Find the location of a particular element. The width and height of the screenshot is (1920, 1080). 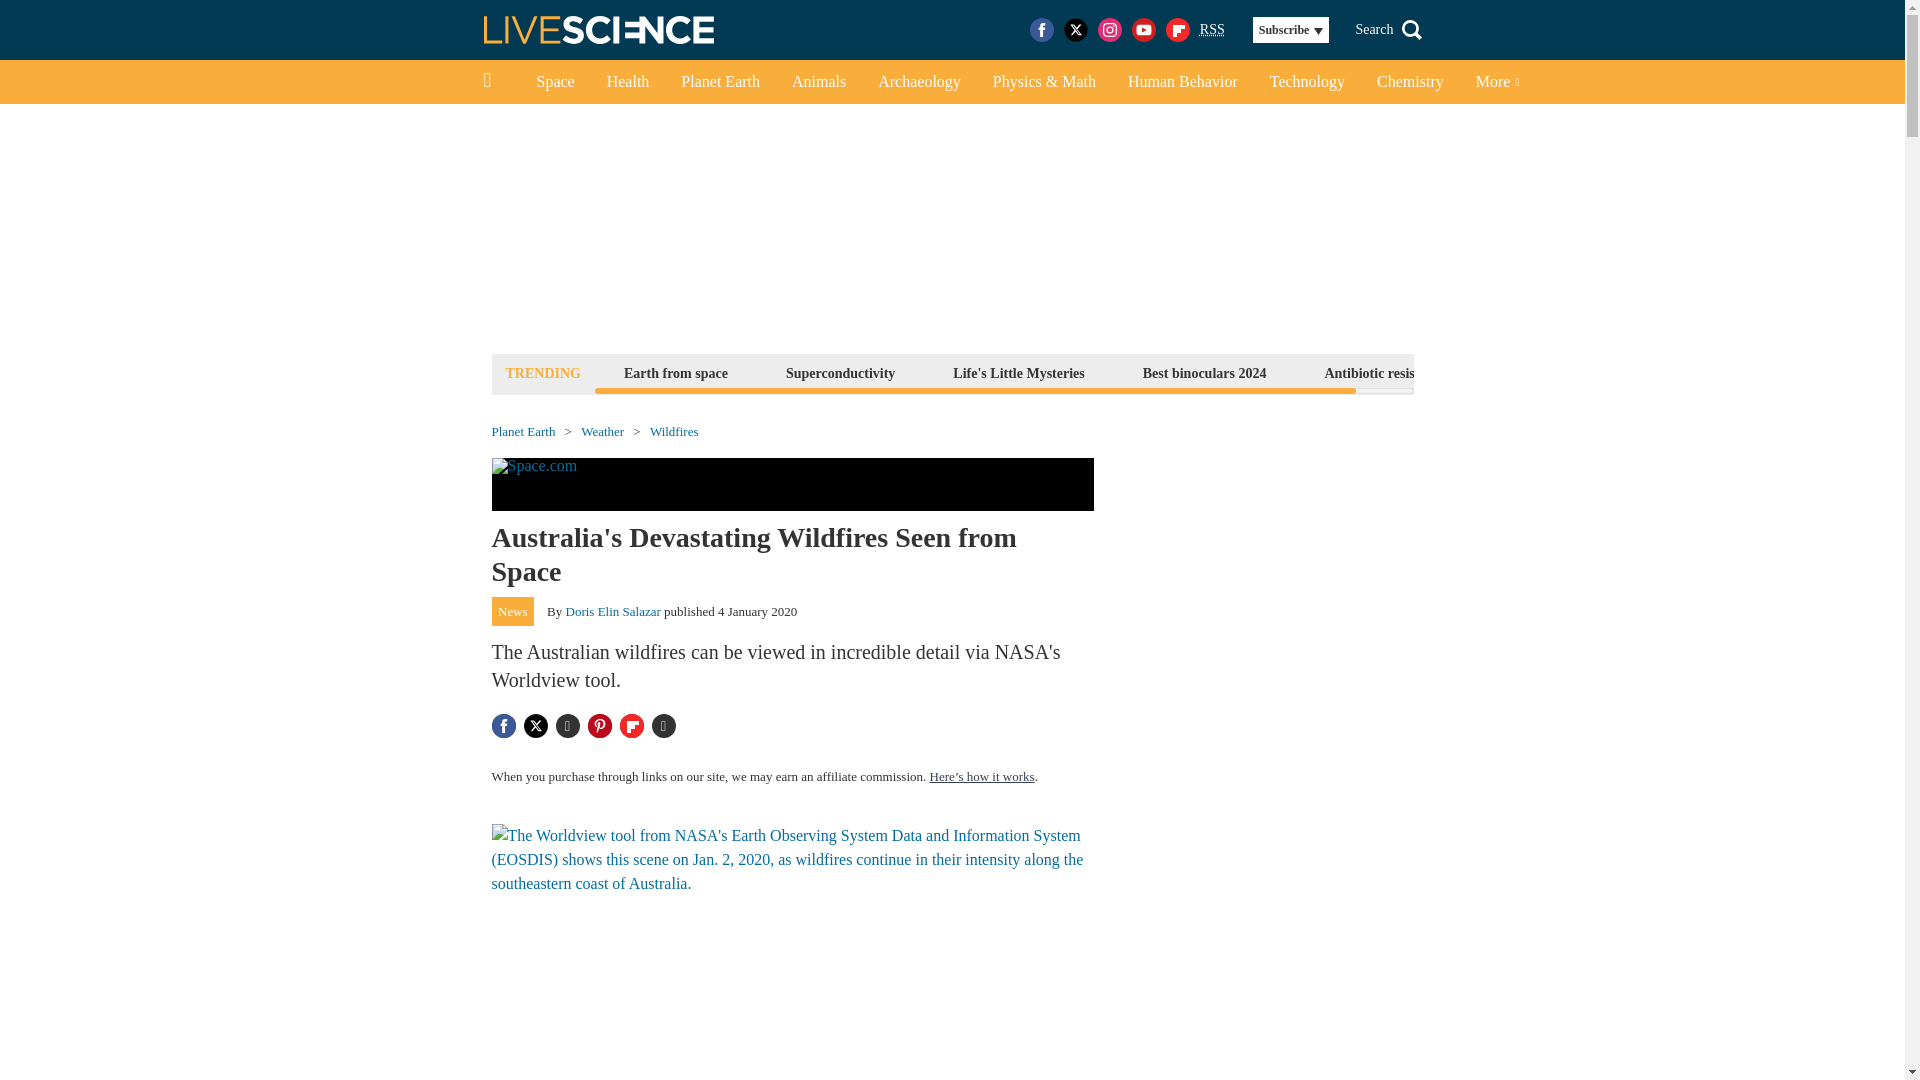

Best binoculars 2024 is located at coordinates (1205, 372).